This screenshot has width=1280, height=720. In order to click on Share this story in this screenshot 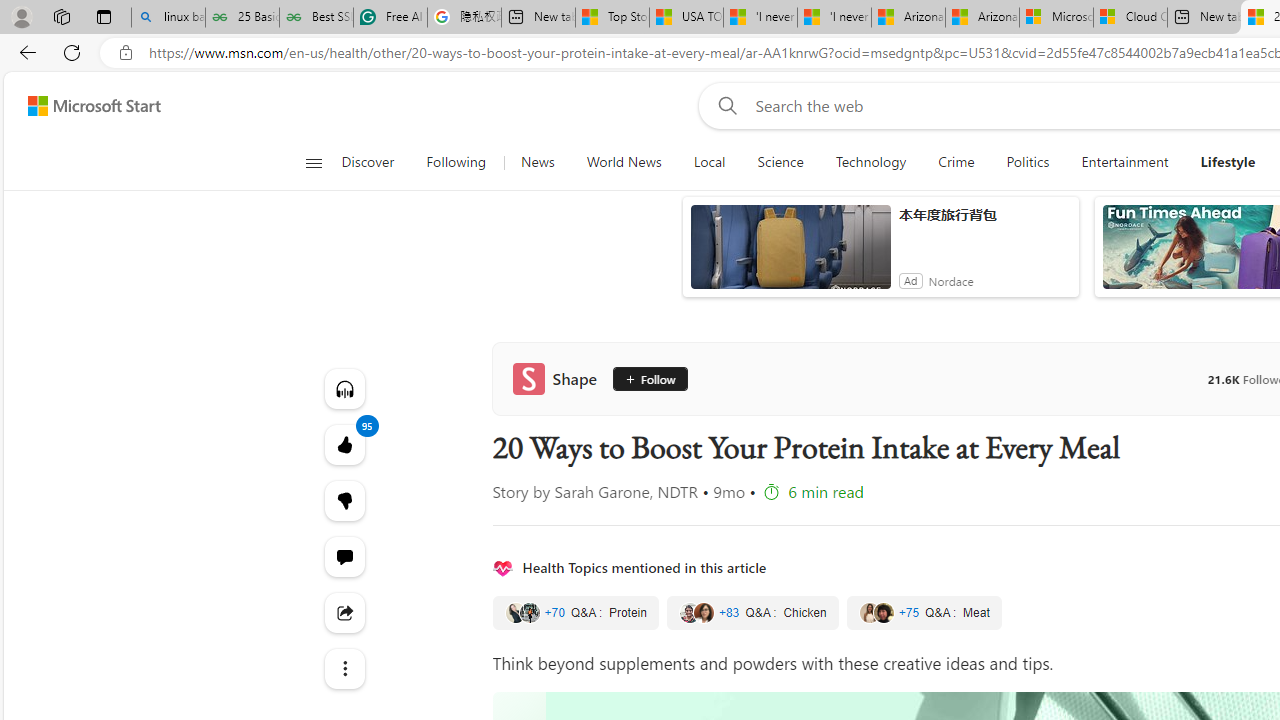, I will do `click(344, 612)`.